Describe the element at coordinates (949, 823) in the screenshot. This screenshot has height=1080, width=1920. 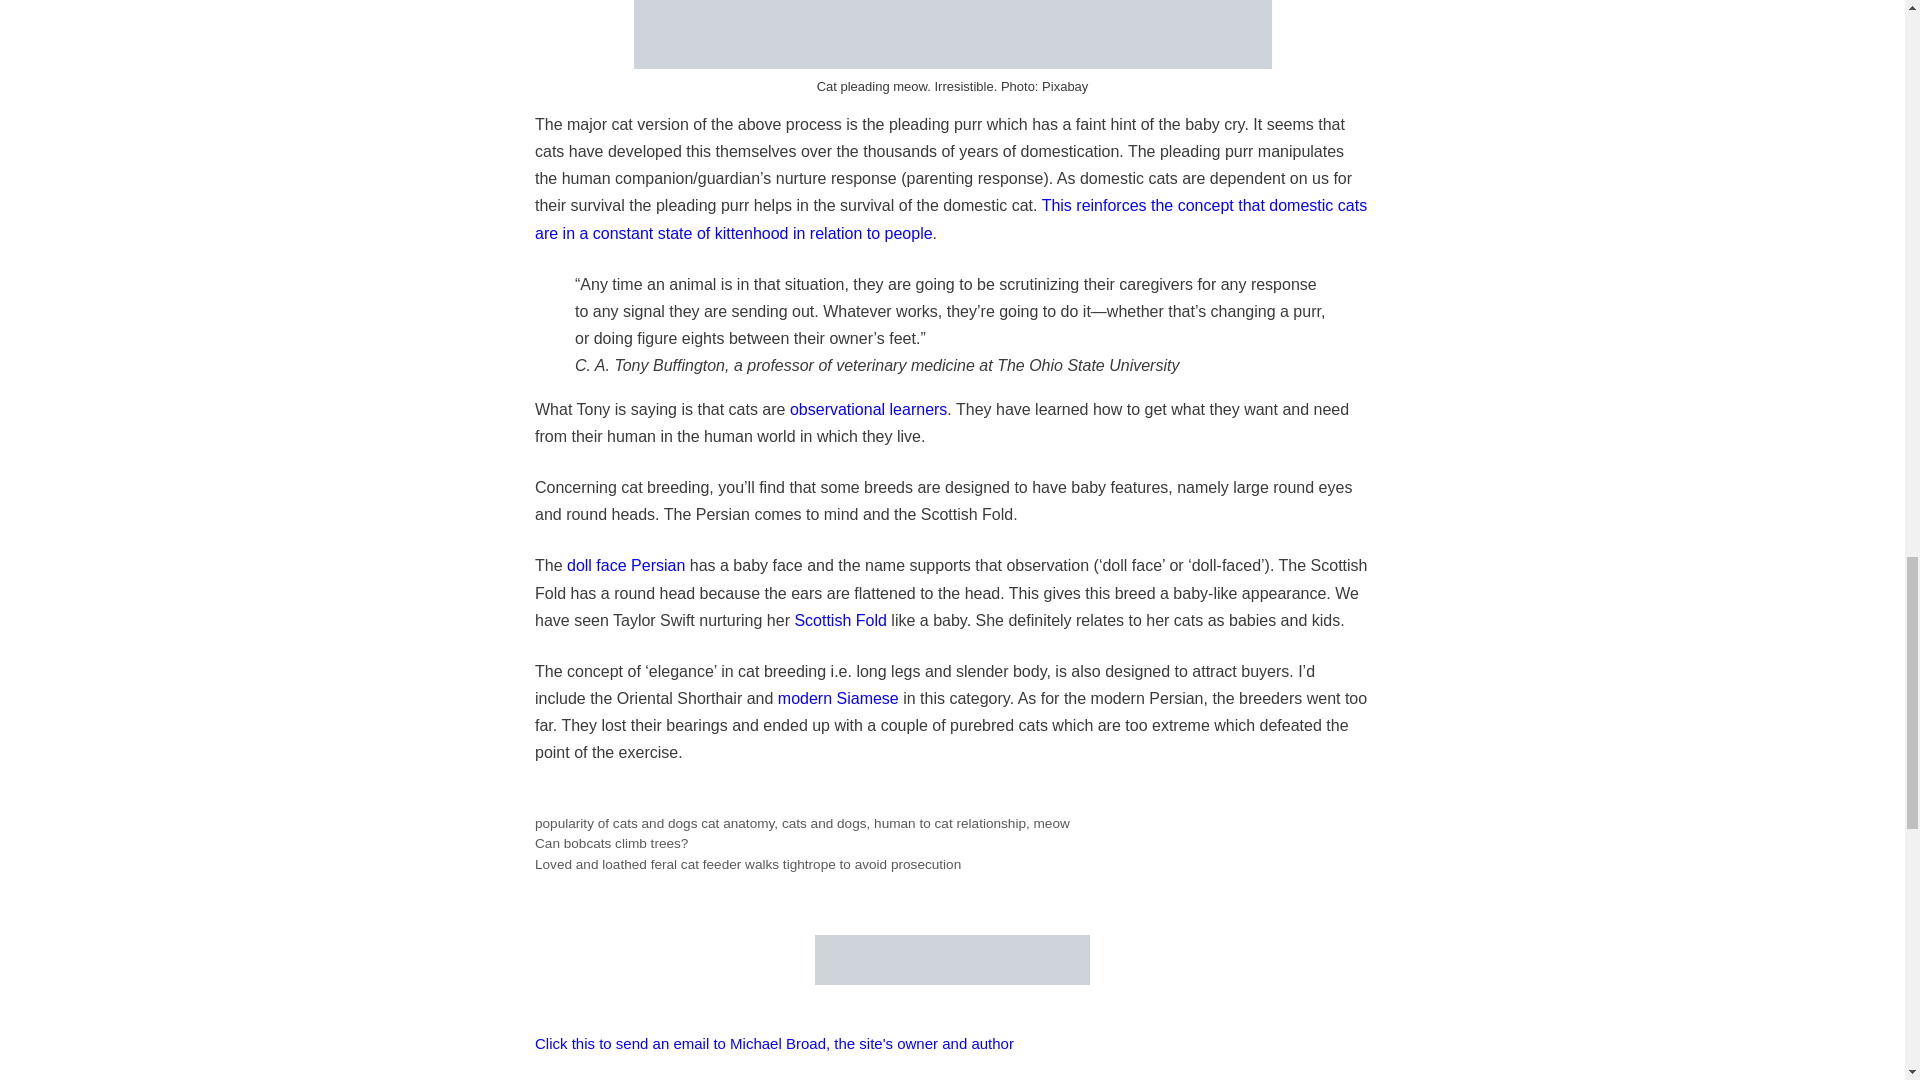
I see `human to cat relationship` at that location.